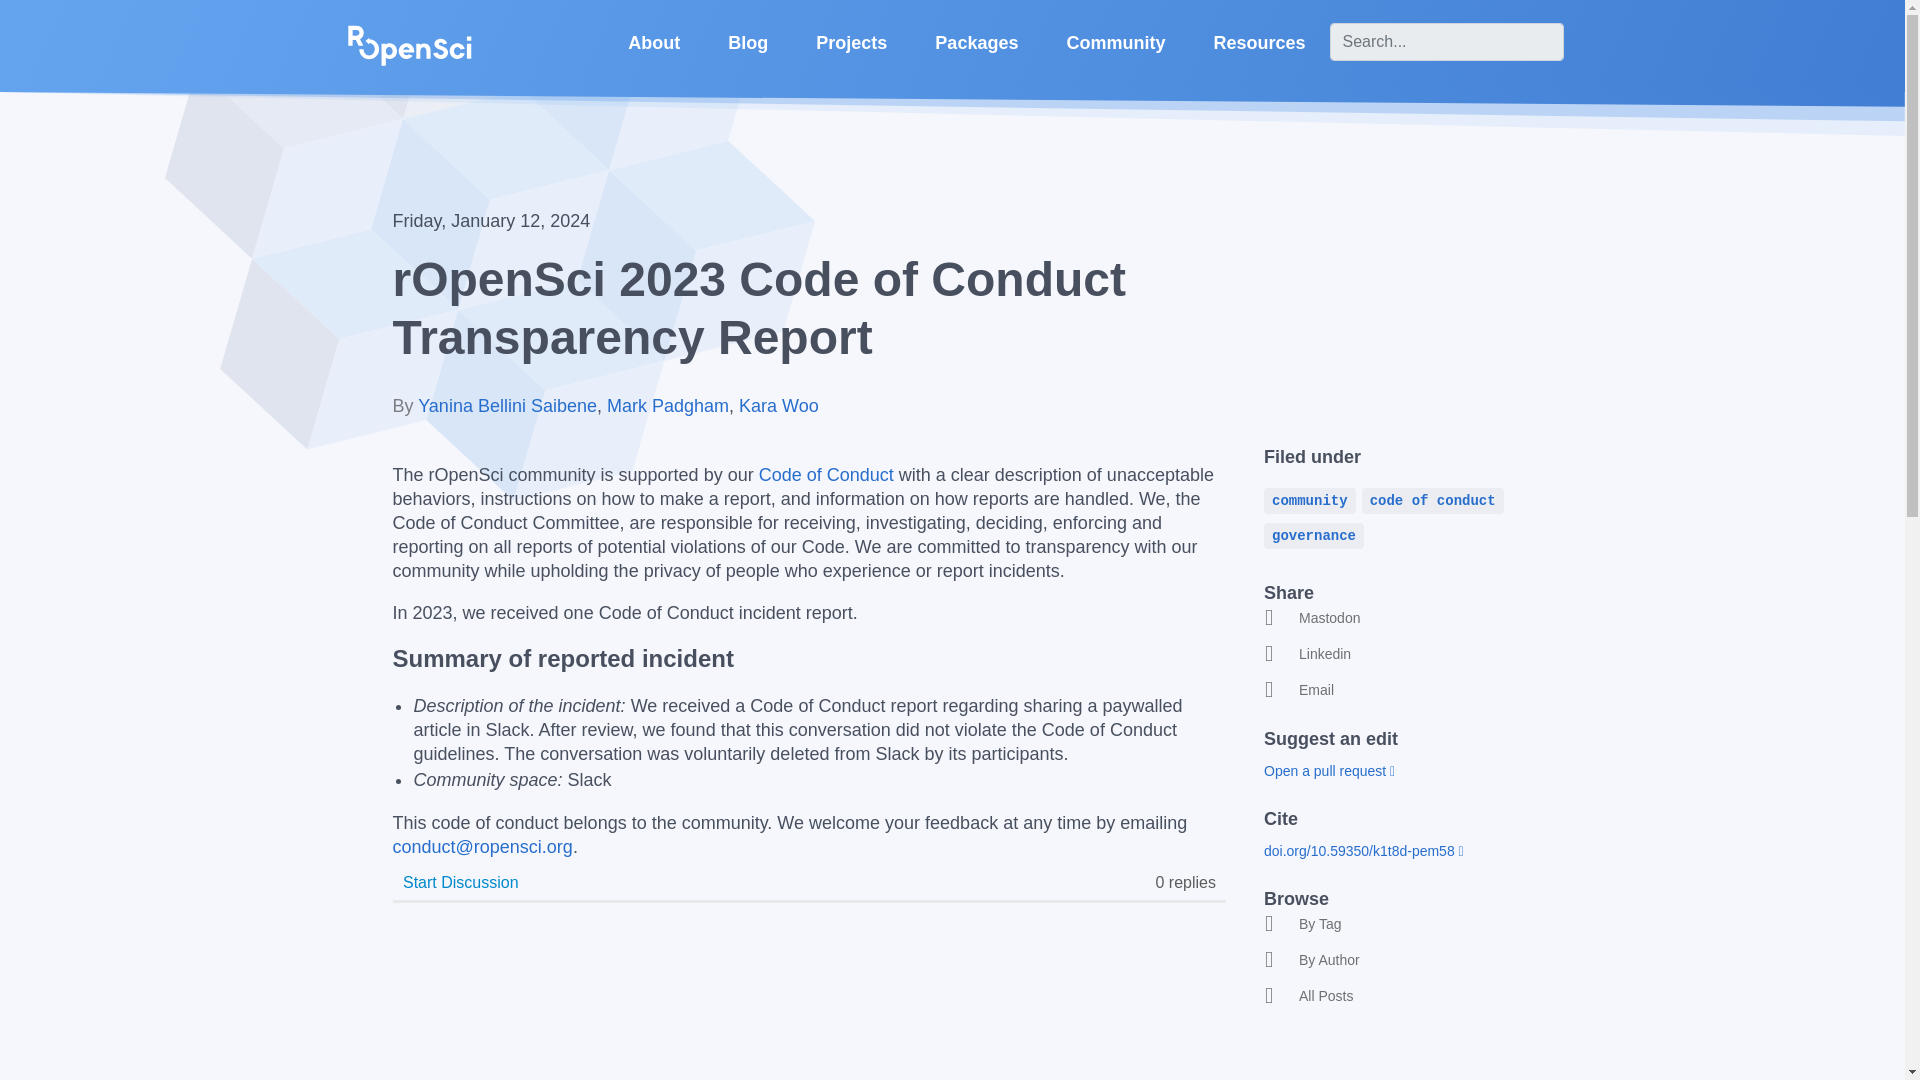 Image resolution: width=1920 pixels, height=1080 pixels. Describe the element at coordinates (748, 43) in the screenshot. I see `Blog` at that location.